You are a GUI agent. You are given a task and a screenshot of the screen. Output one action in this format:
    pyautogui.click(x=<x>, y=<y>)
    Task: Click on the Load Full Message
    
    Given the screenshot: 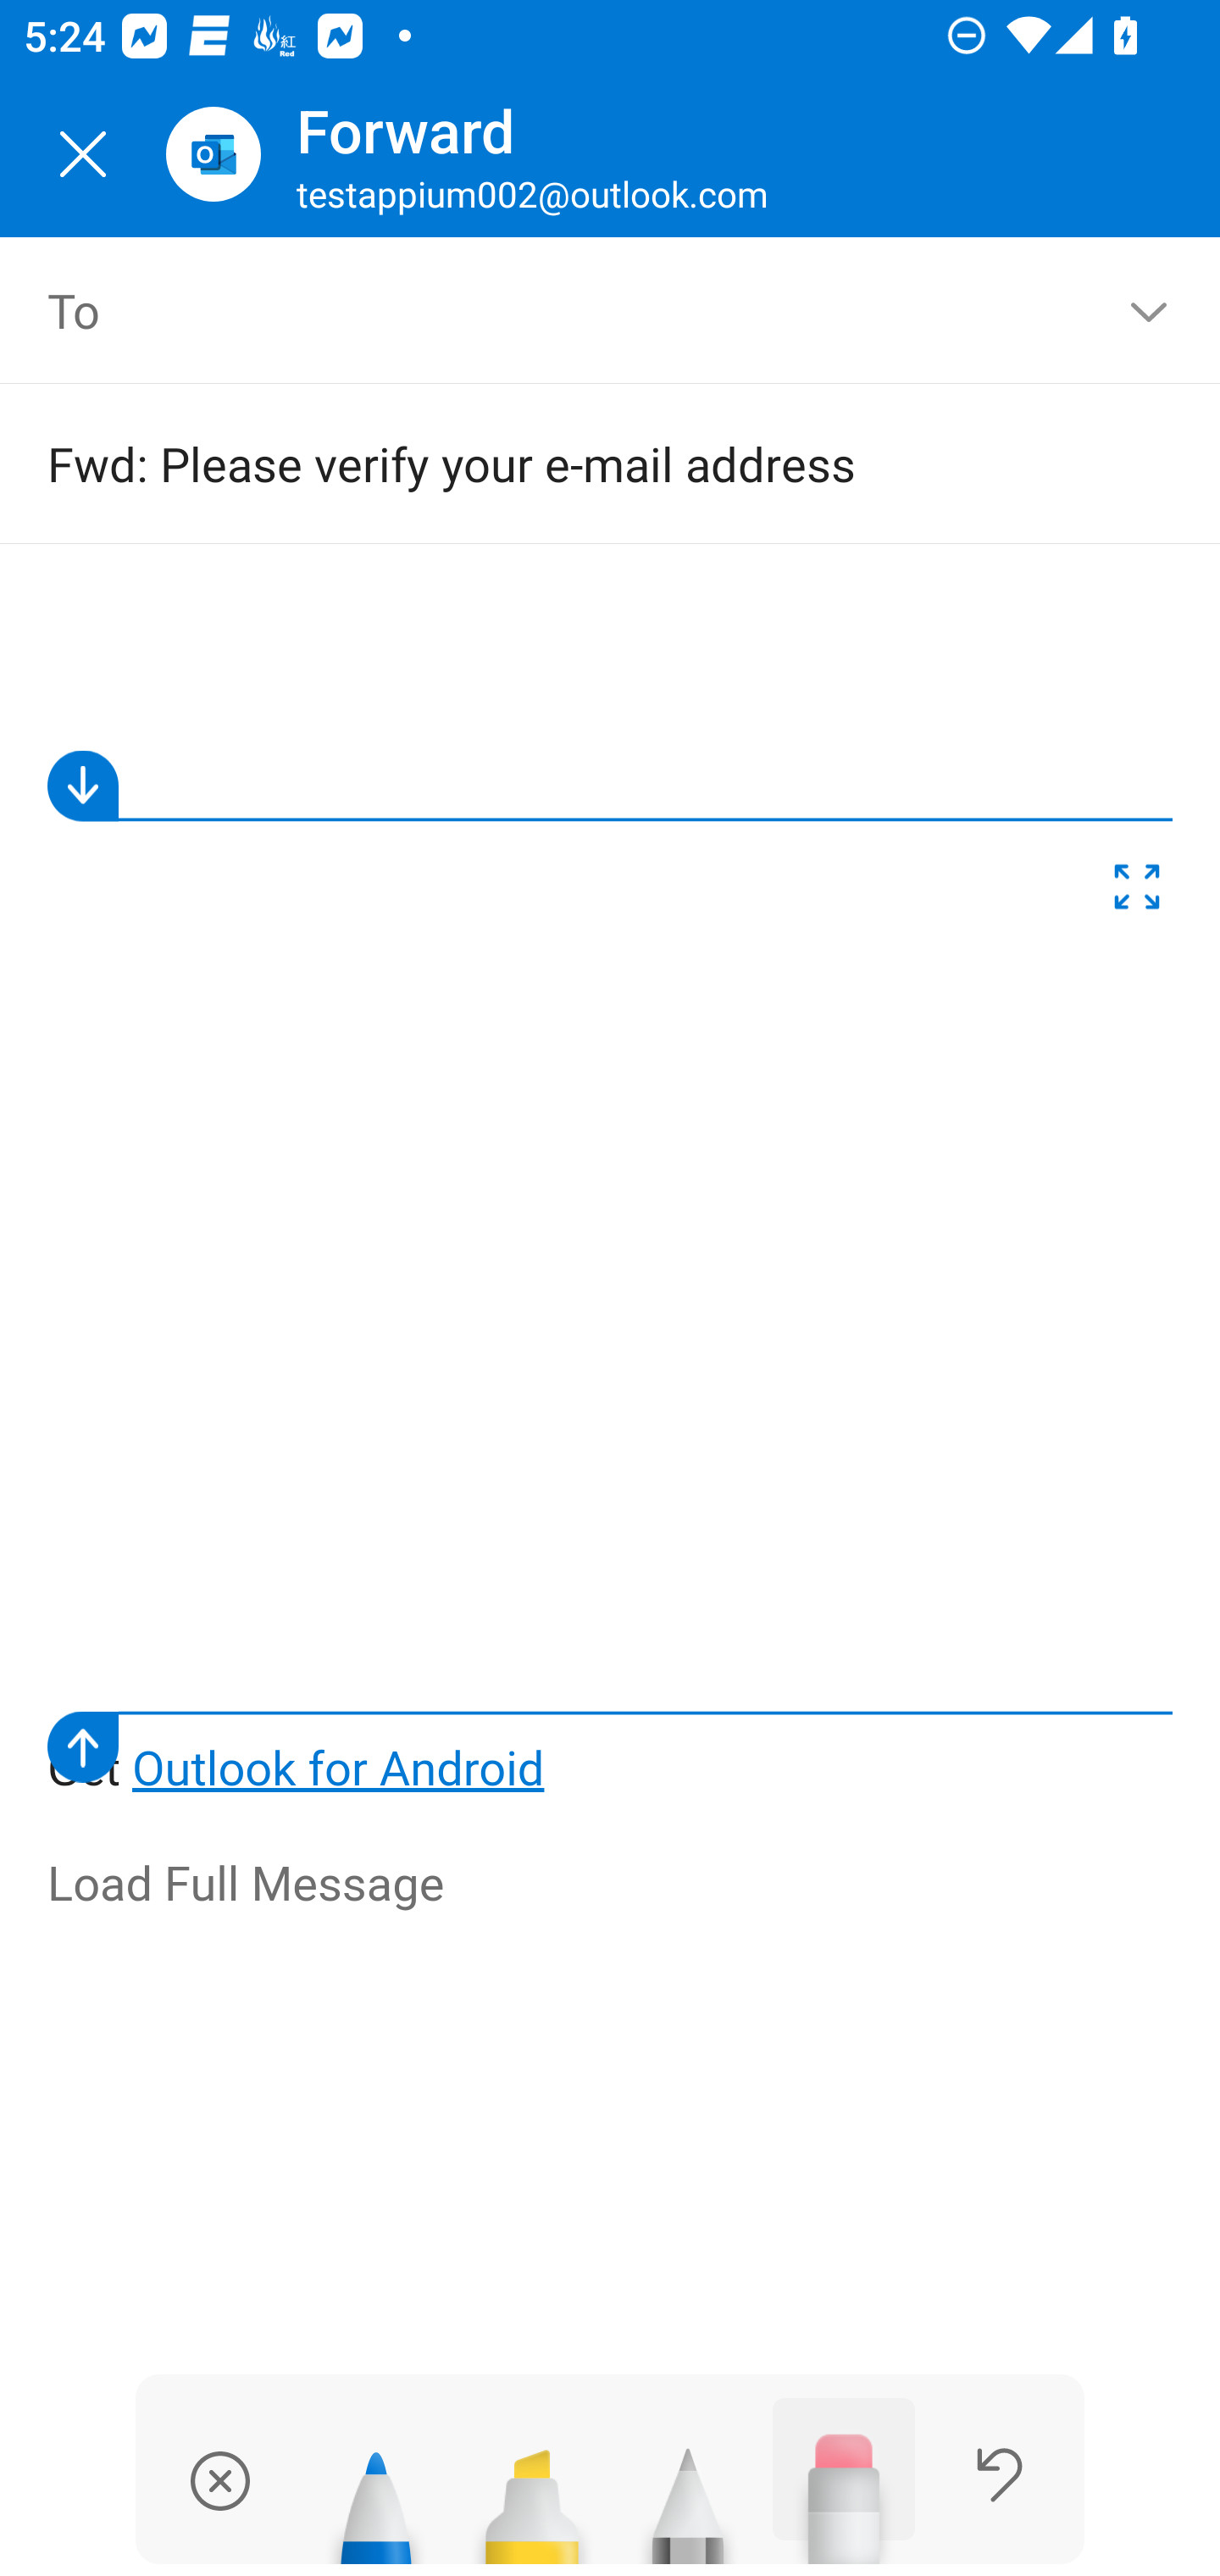 What is the action you would take?
    pyautogui.click(x=612, y=1884)
    